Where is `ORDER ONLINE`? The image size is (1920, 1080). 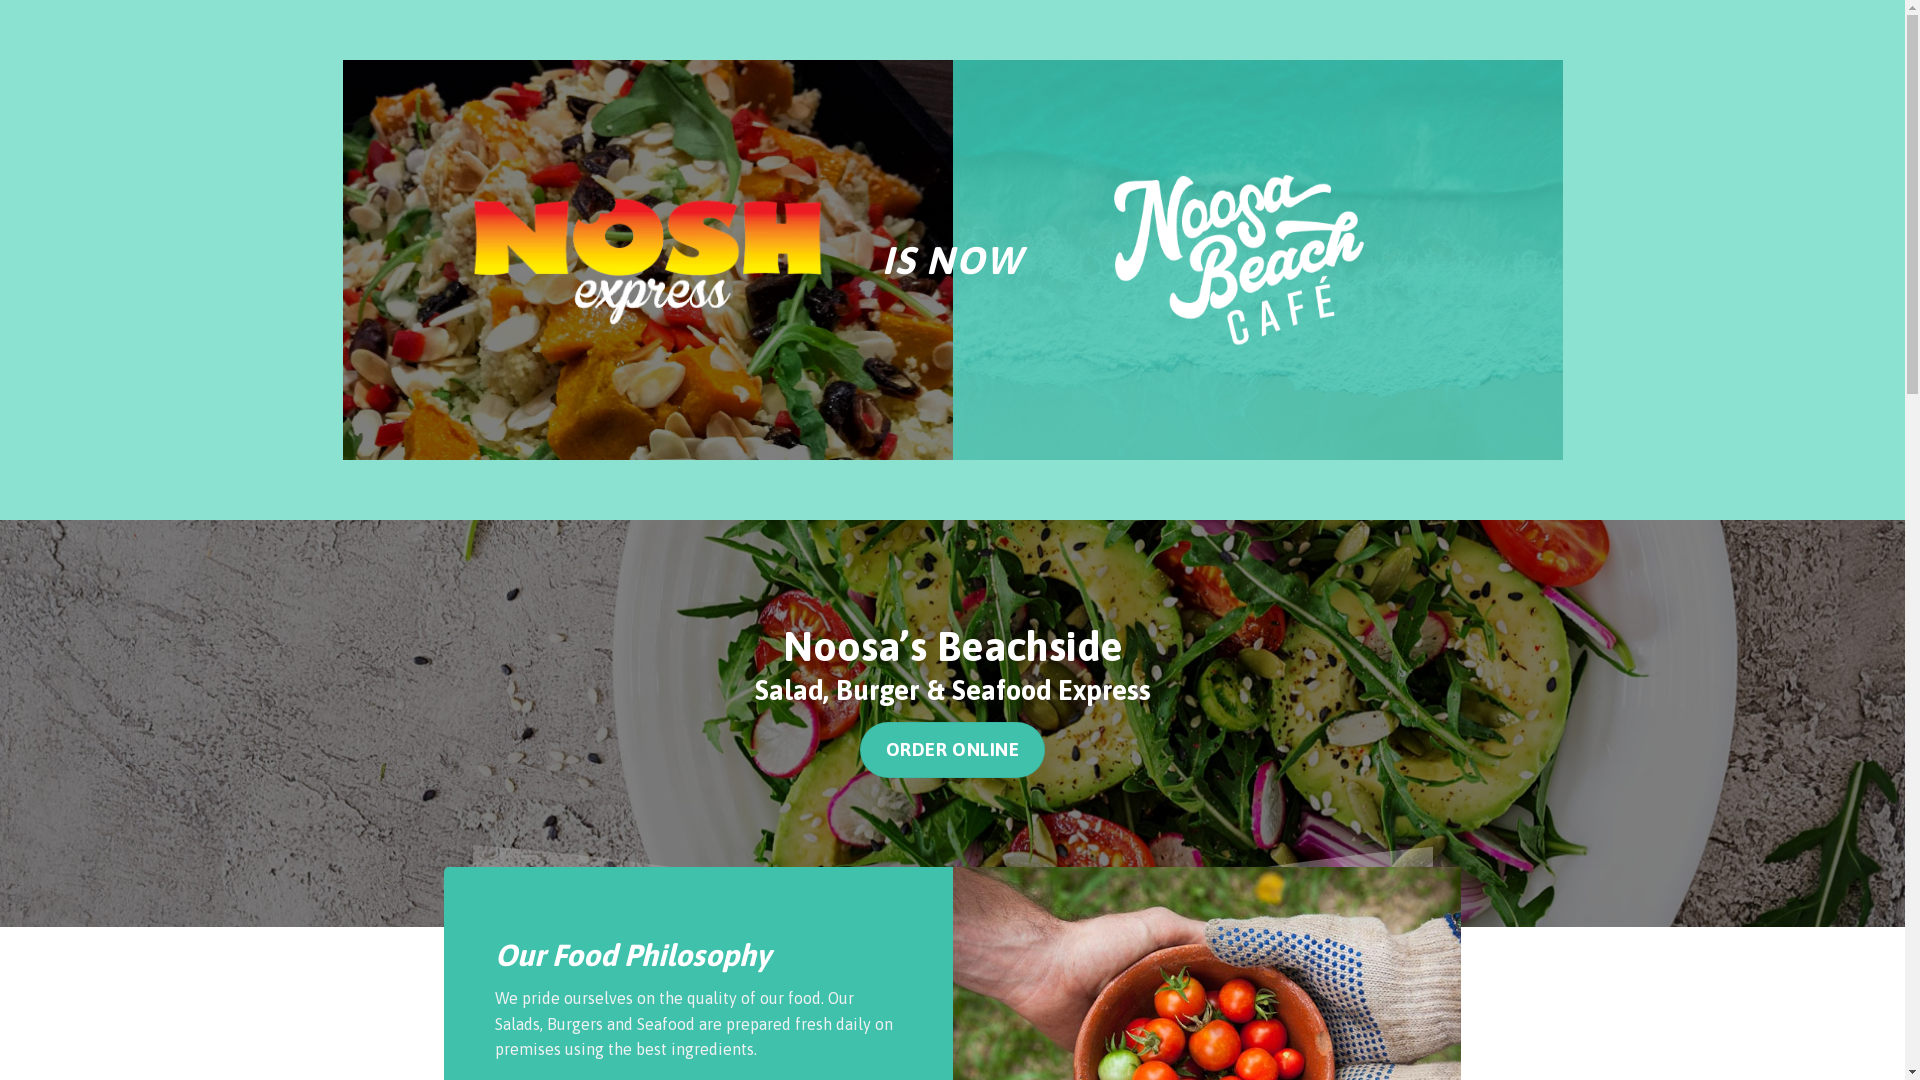
ORDER ONLINE is located at coordinates (953, 750).